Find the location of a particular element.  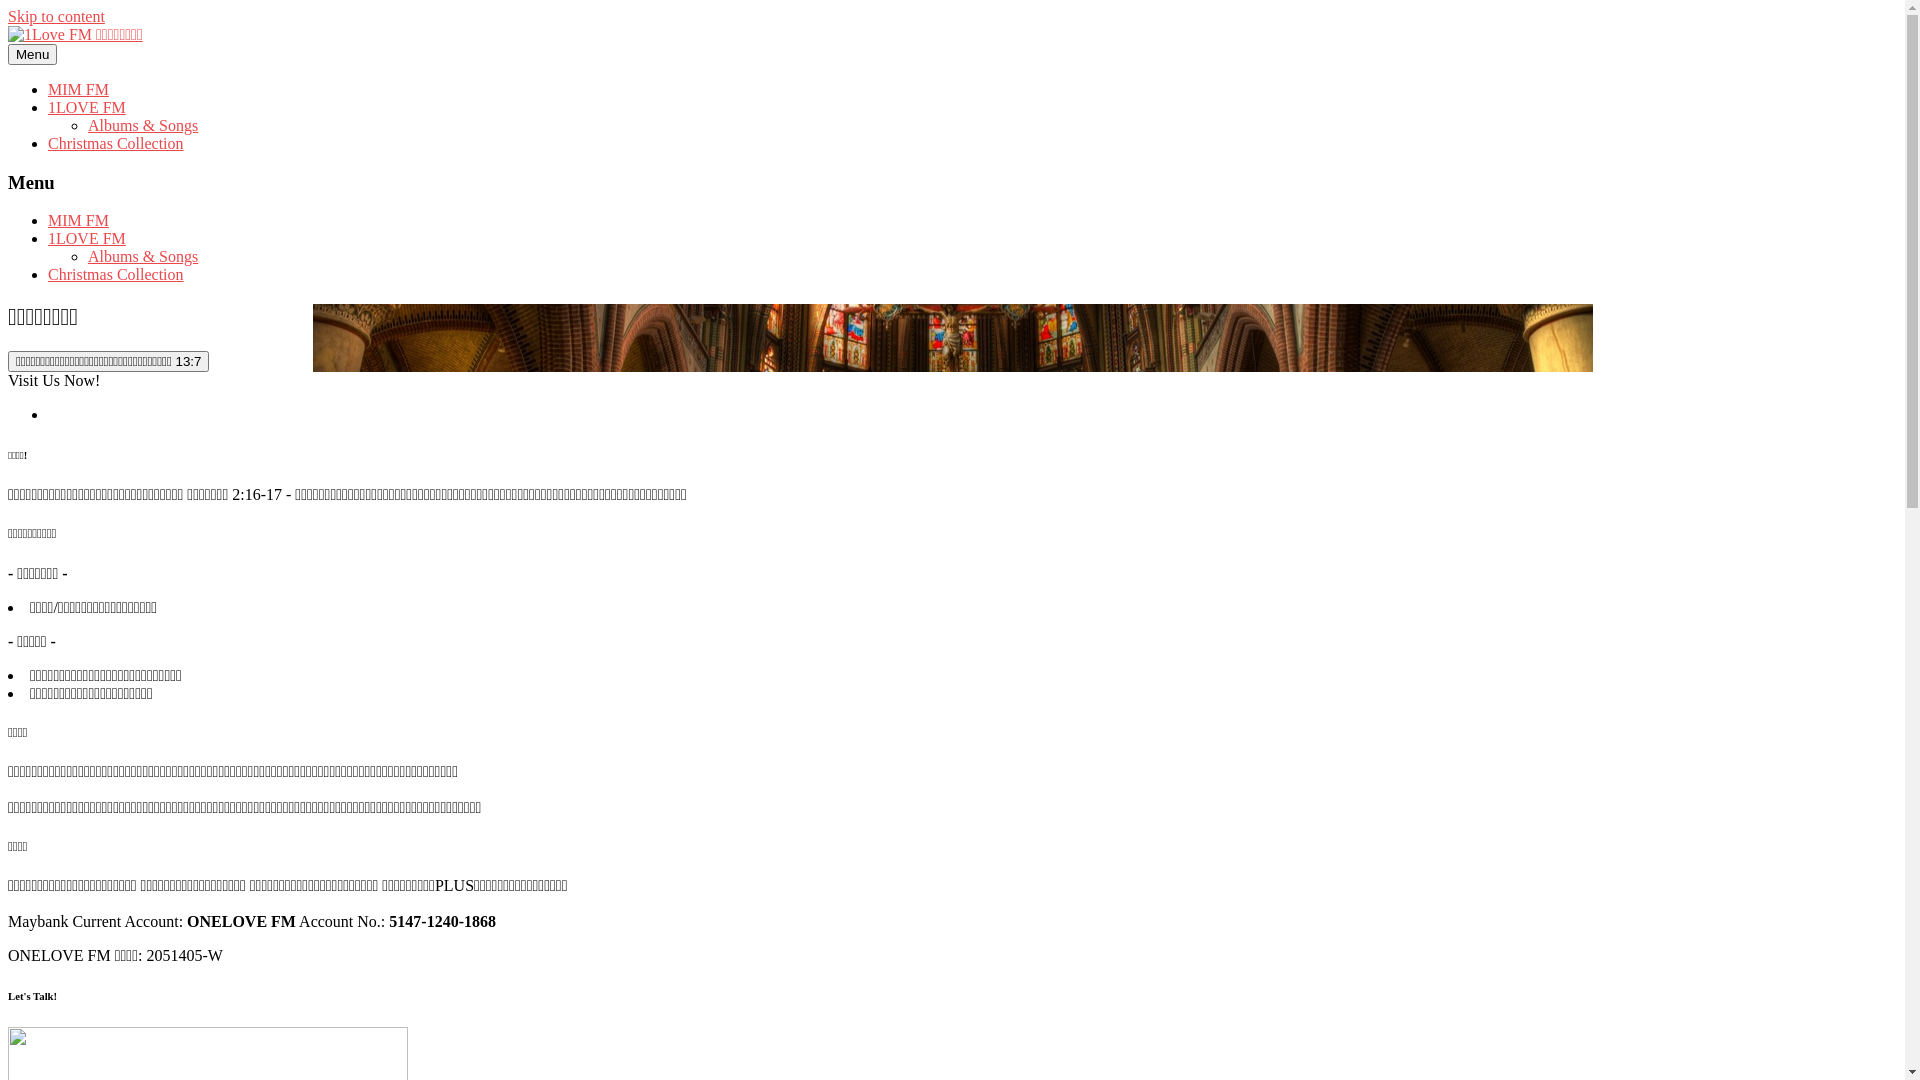

Christmas Collection is located at coordinates (116, 144).